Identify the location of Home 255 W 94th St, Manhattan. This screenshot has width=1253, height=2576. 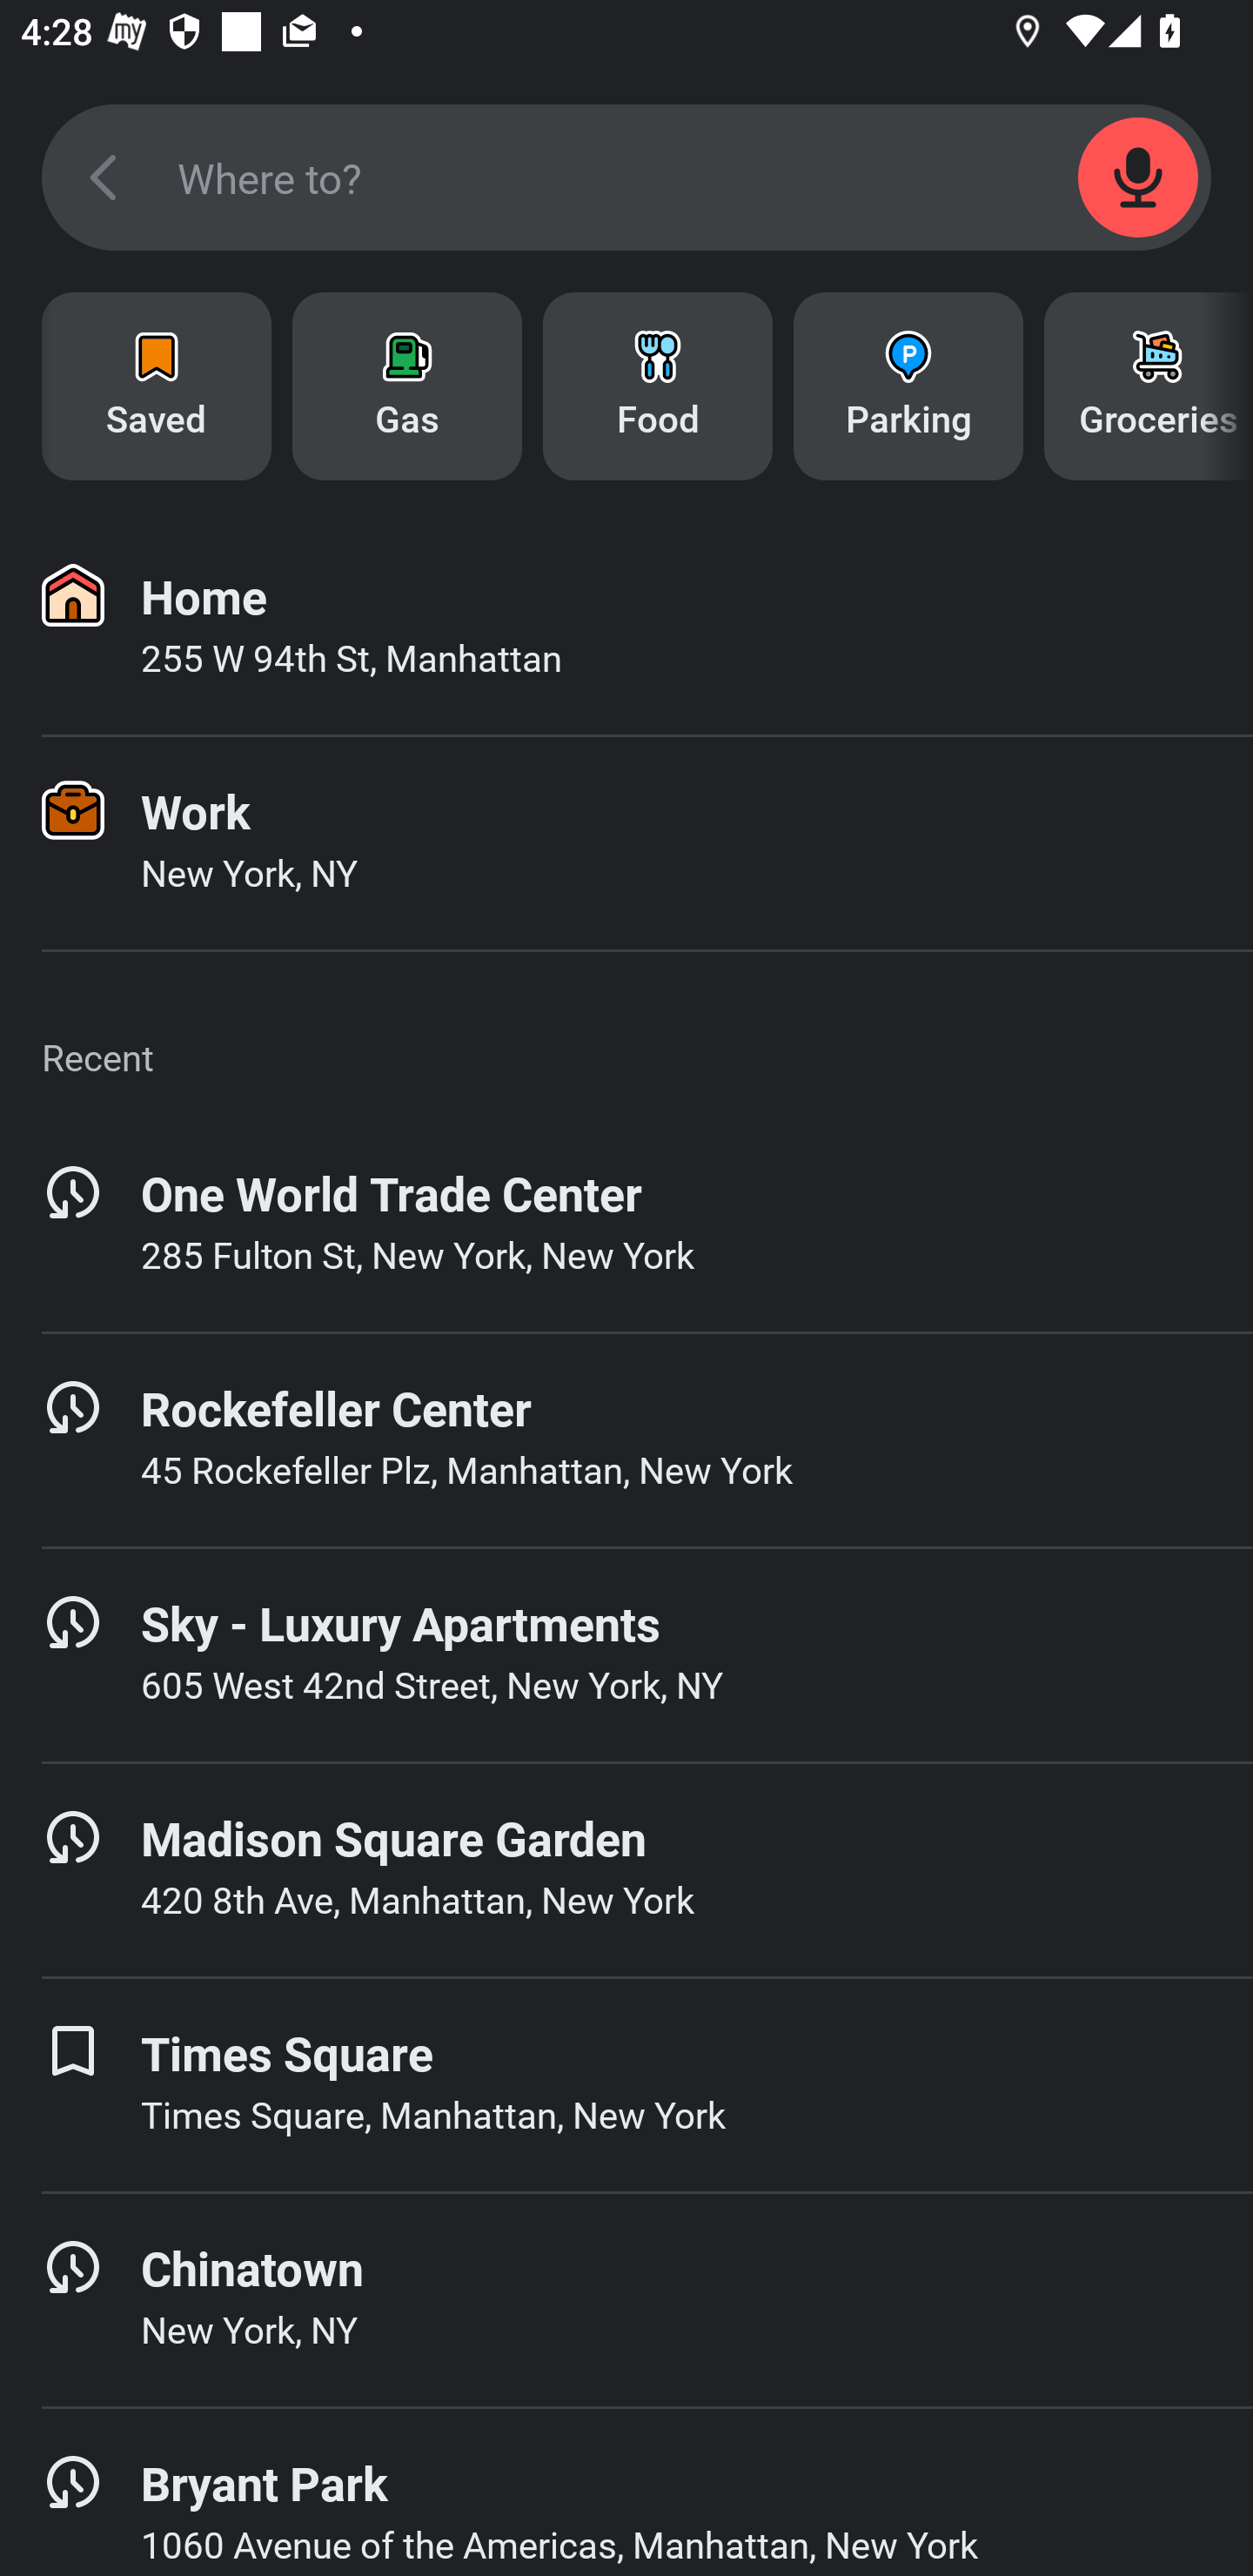
(626, 628).